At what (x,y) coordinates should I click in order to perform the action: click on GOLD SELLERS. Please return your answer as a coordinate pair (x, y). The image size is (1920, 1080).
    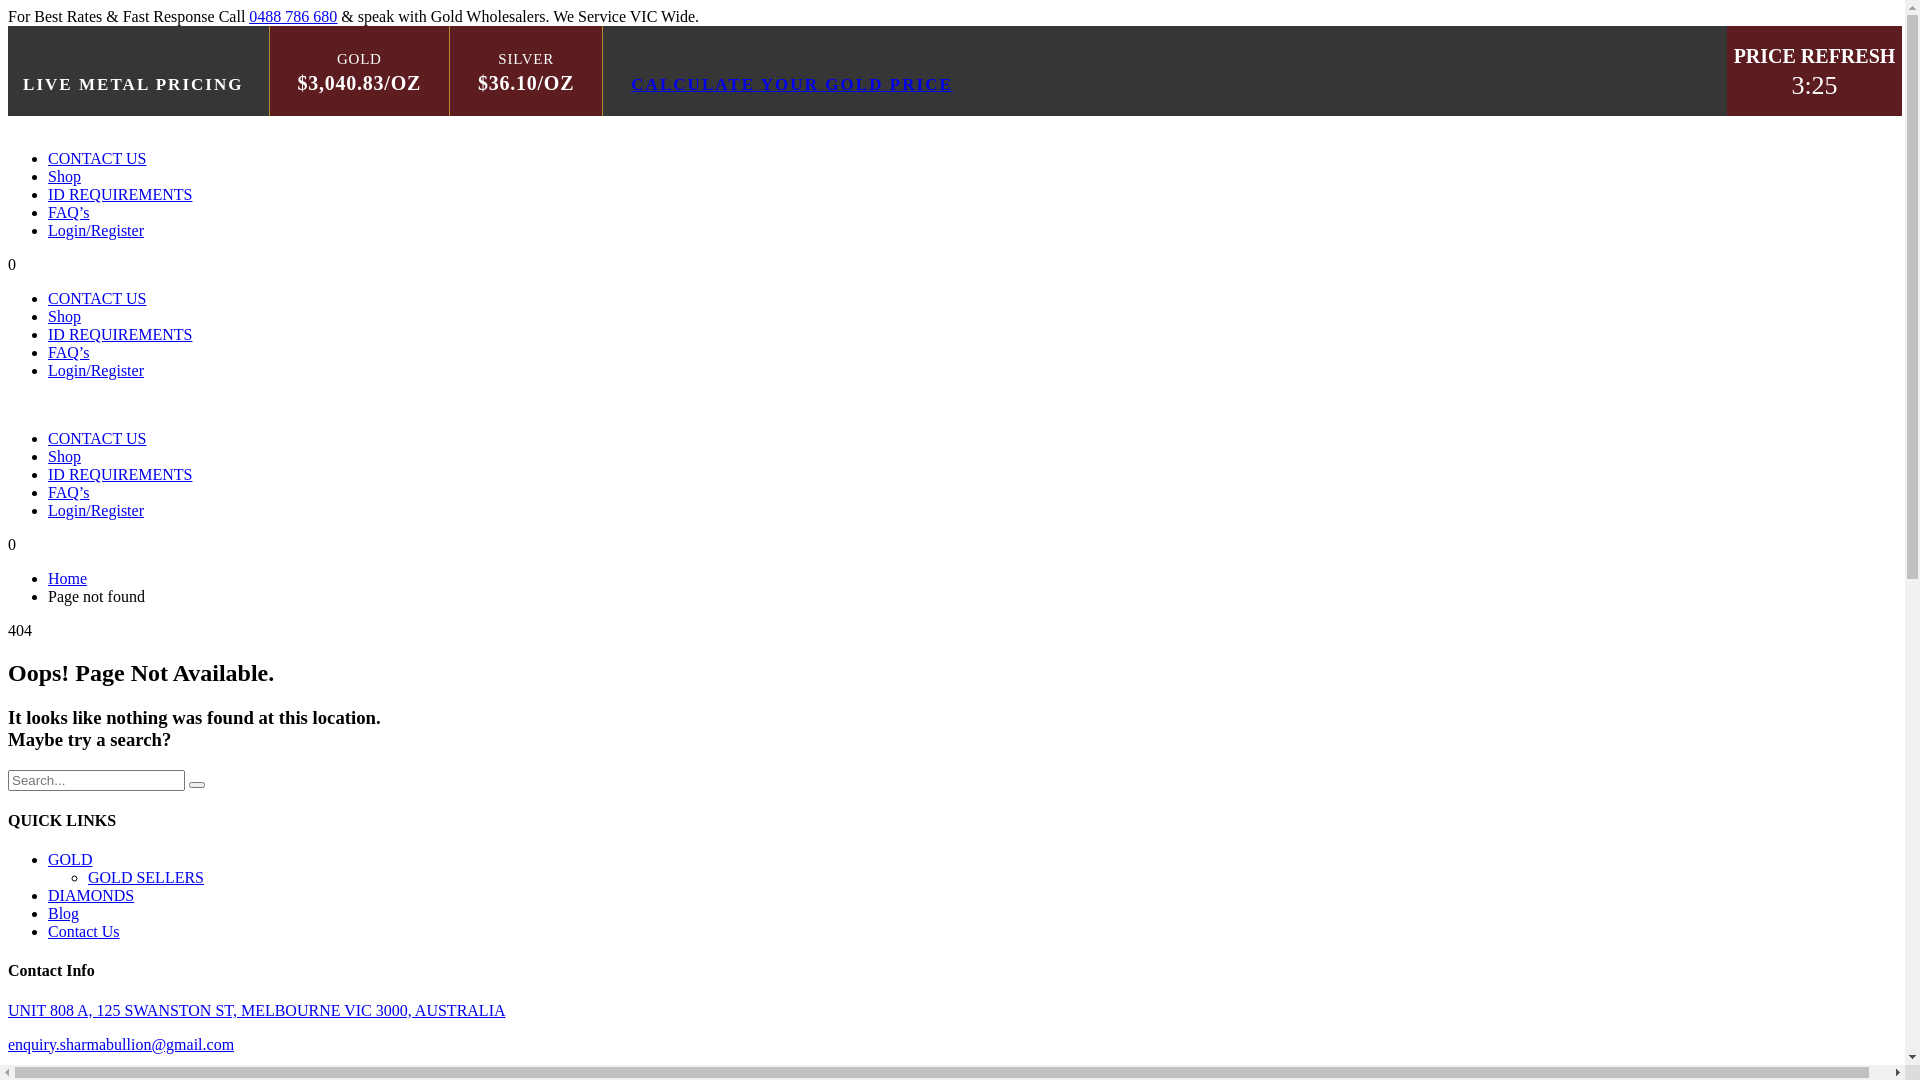
    Looking at the image, I should click on (146, 878).